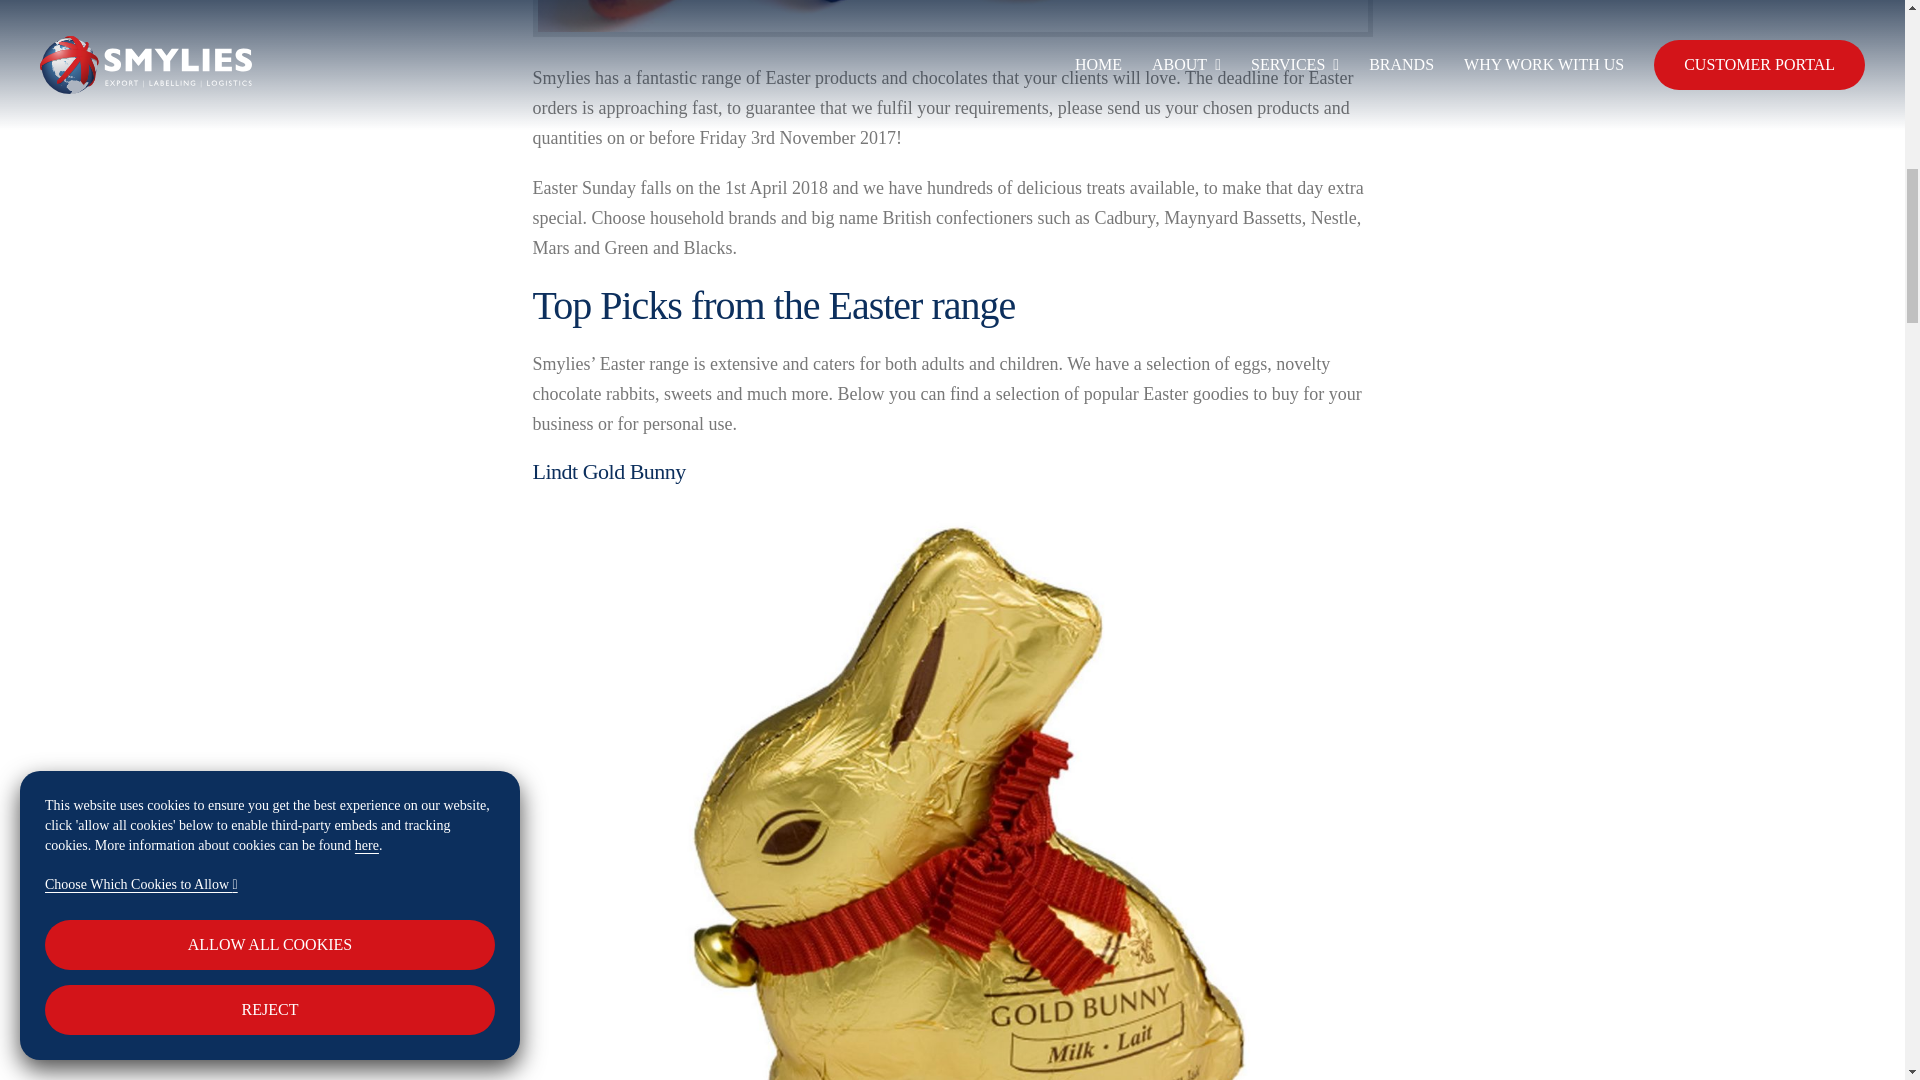  What do you see at coordinates (952, 16) in the screenshot?
I see `Easter chocolate eggs` at bounding box center [952, 16].